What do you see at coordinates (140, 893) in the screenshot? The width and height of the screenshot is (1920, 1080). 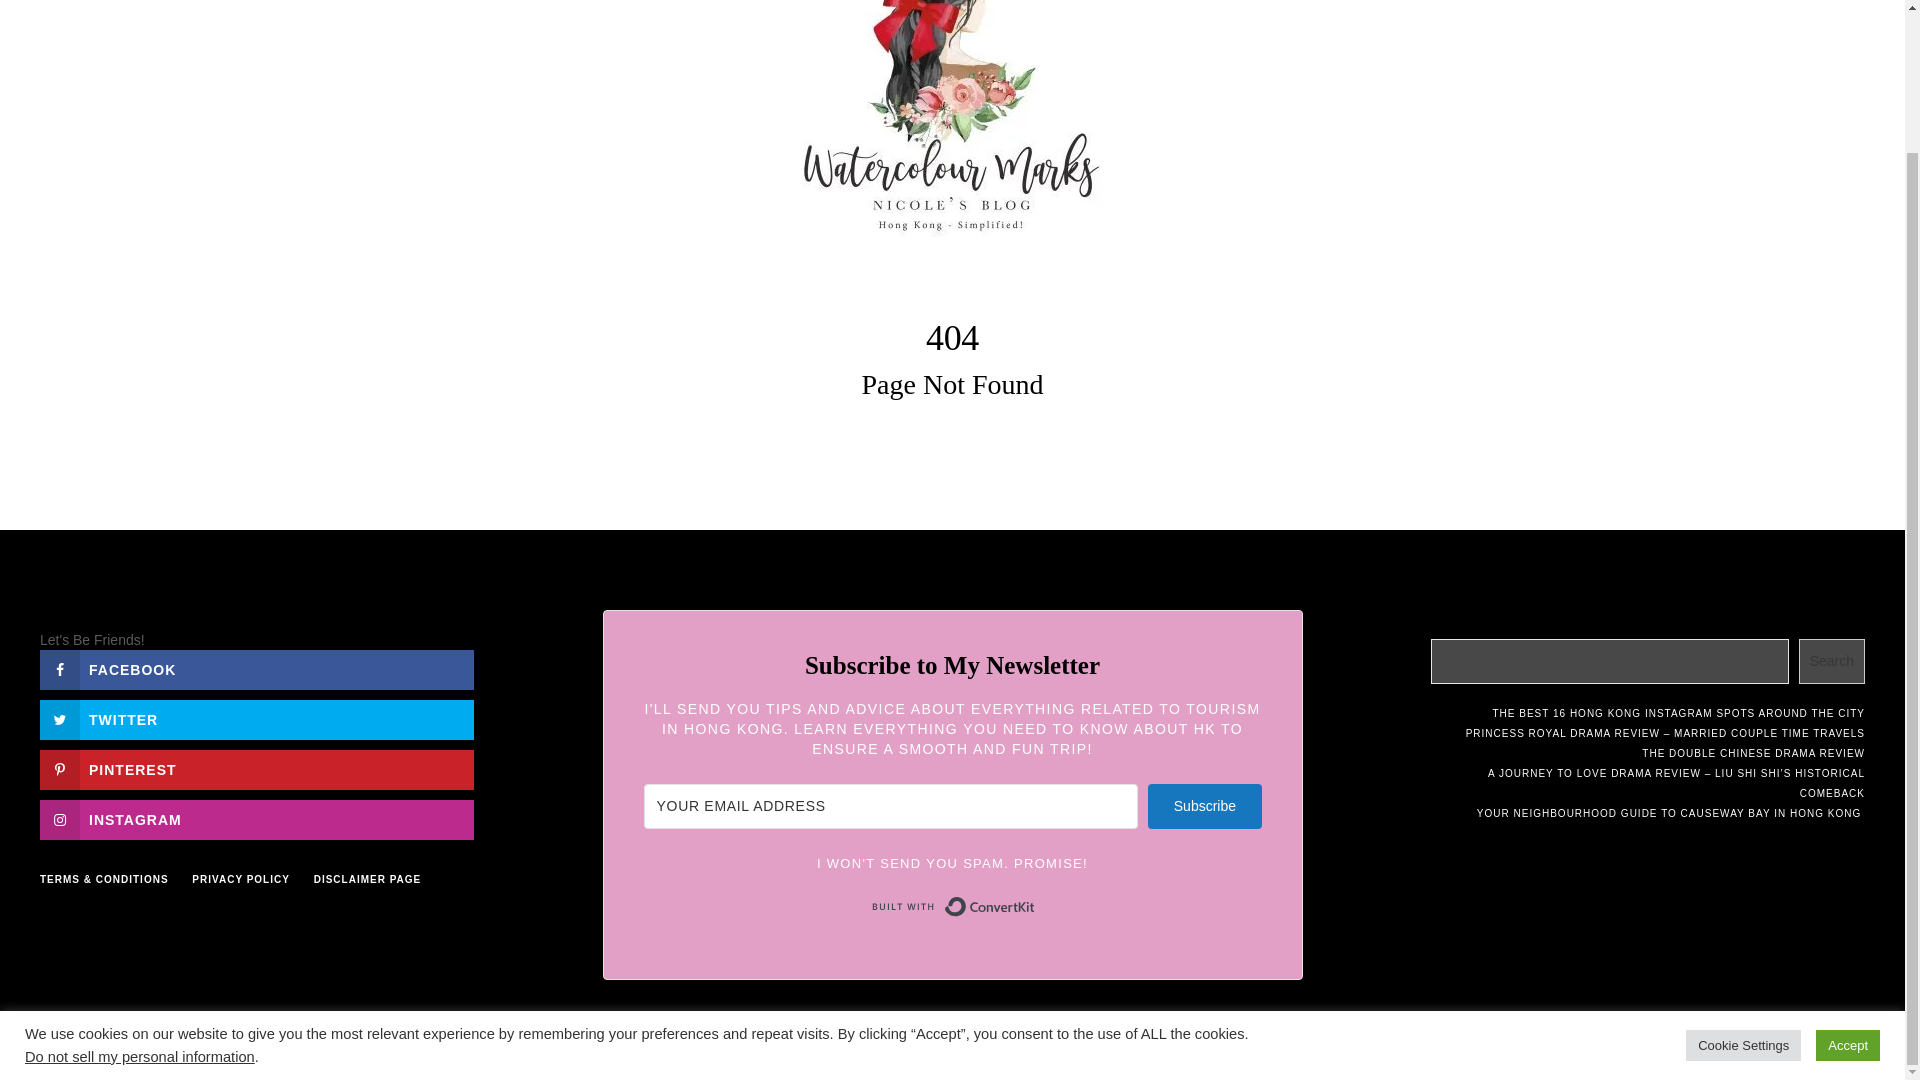 I see `Do not sell my personal information` at bounding box center [140, 893].